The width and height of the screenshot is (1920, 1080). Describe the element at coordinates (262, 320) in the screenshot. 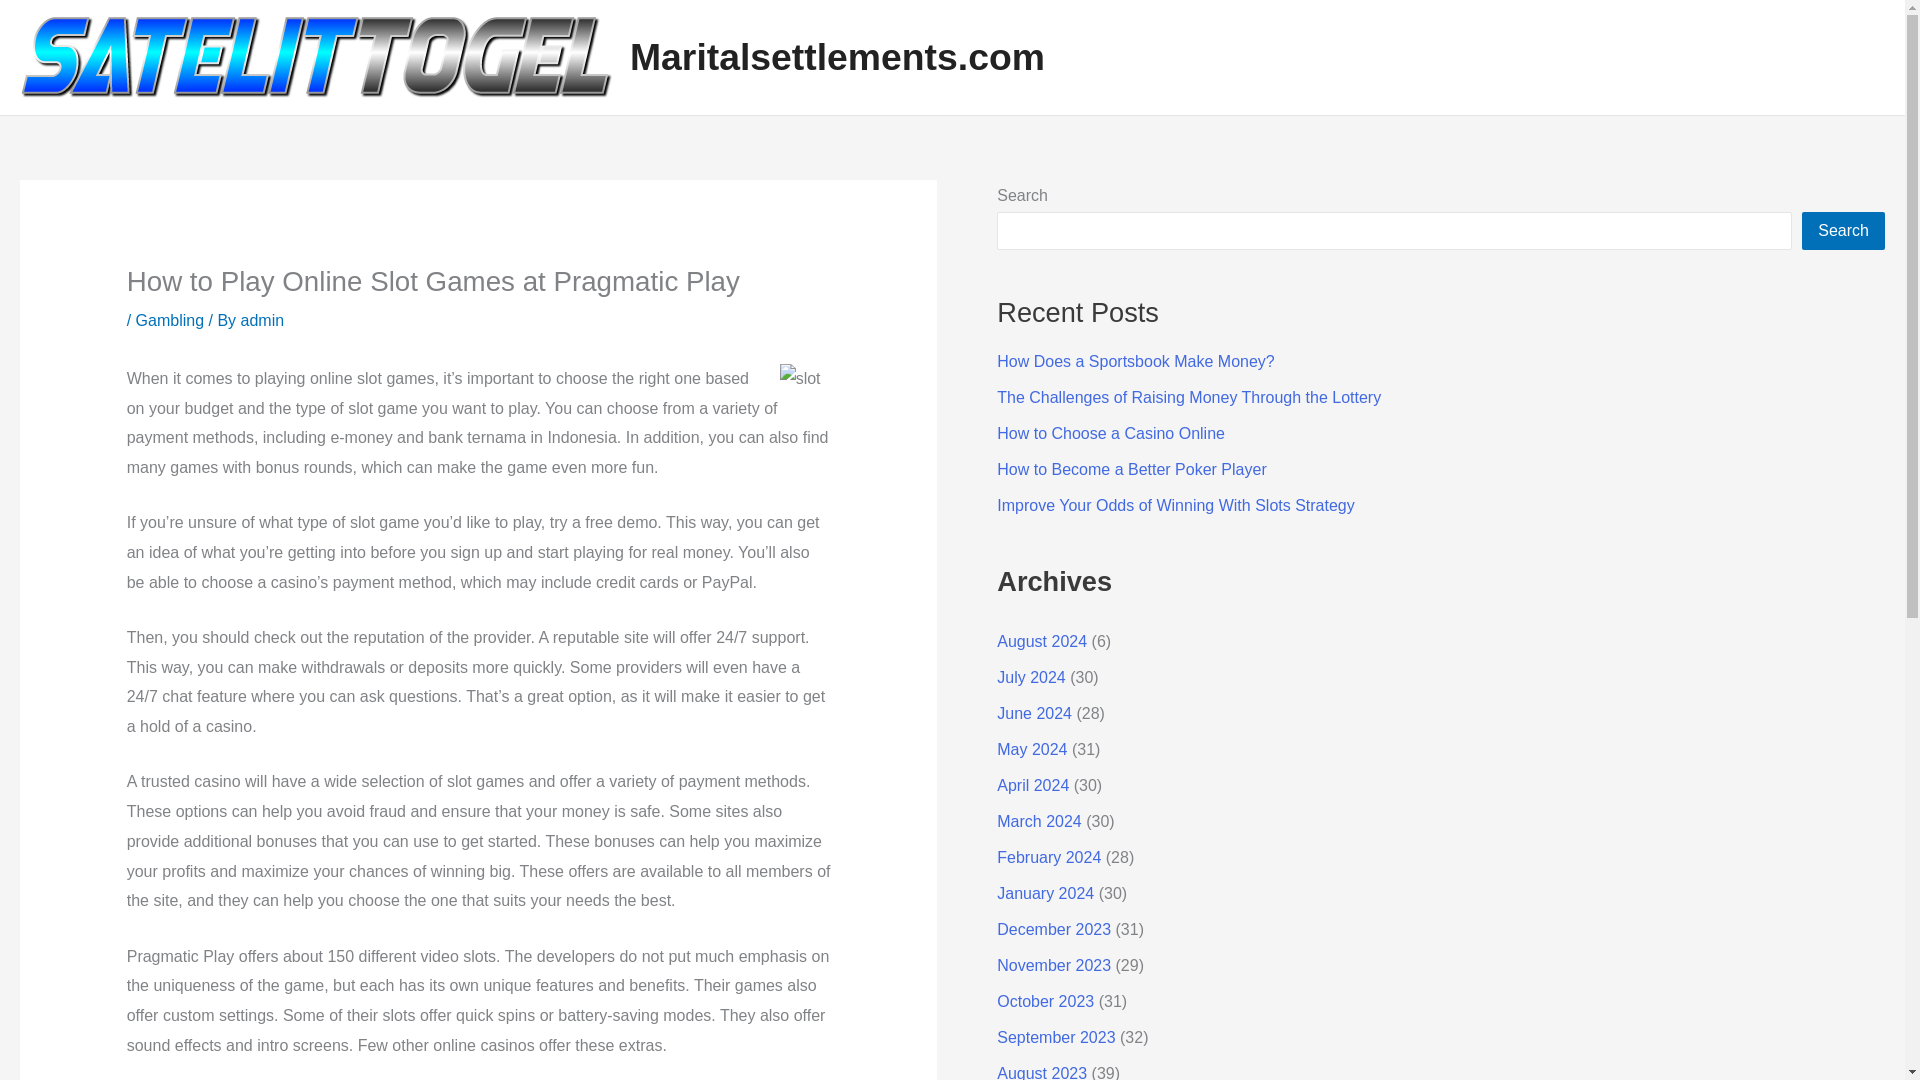

I see `admin` at that location.